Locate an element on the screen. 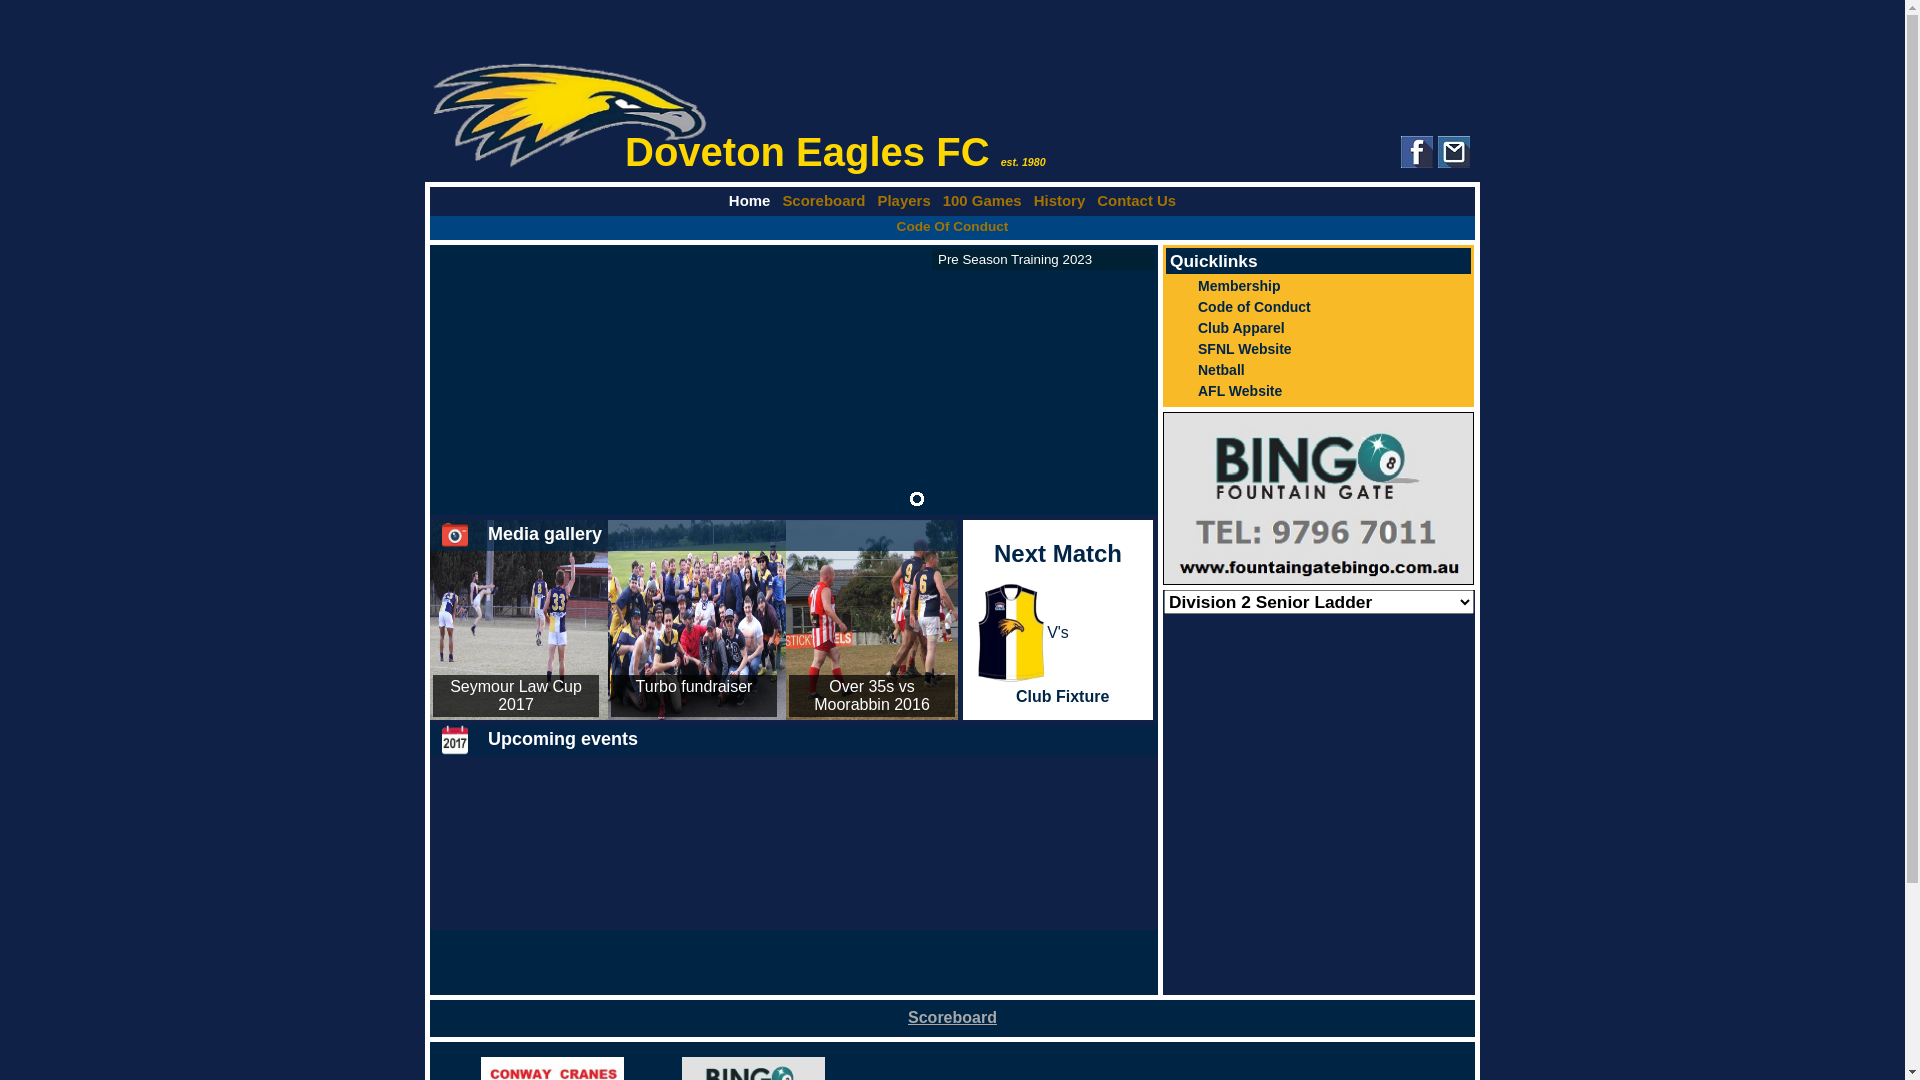 The height and width of the screenshot is (1080, 1920). Scoreboard is located at coordinates (824, 200).